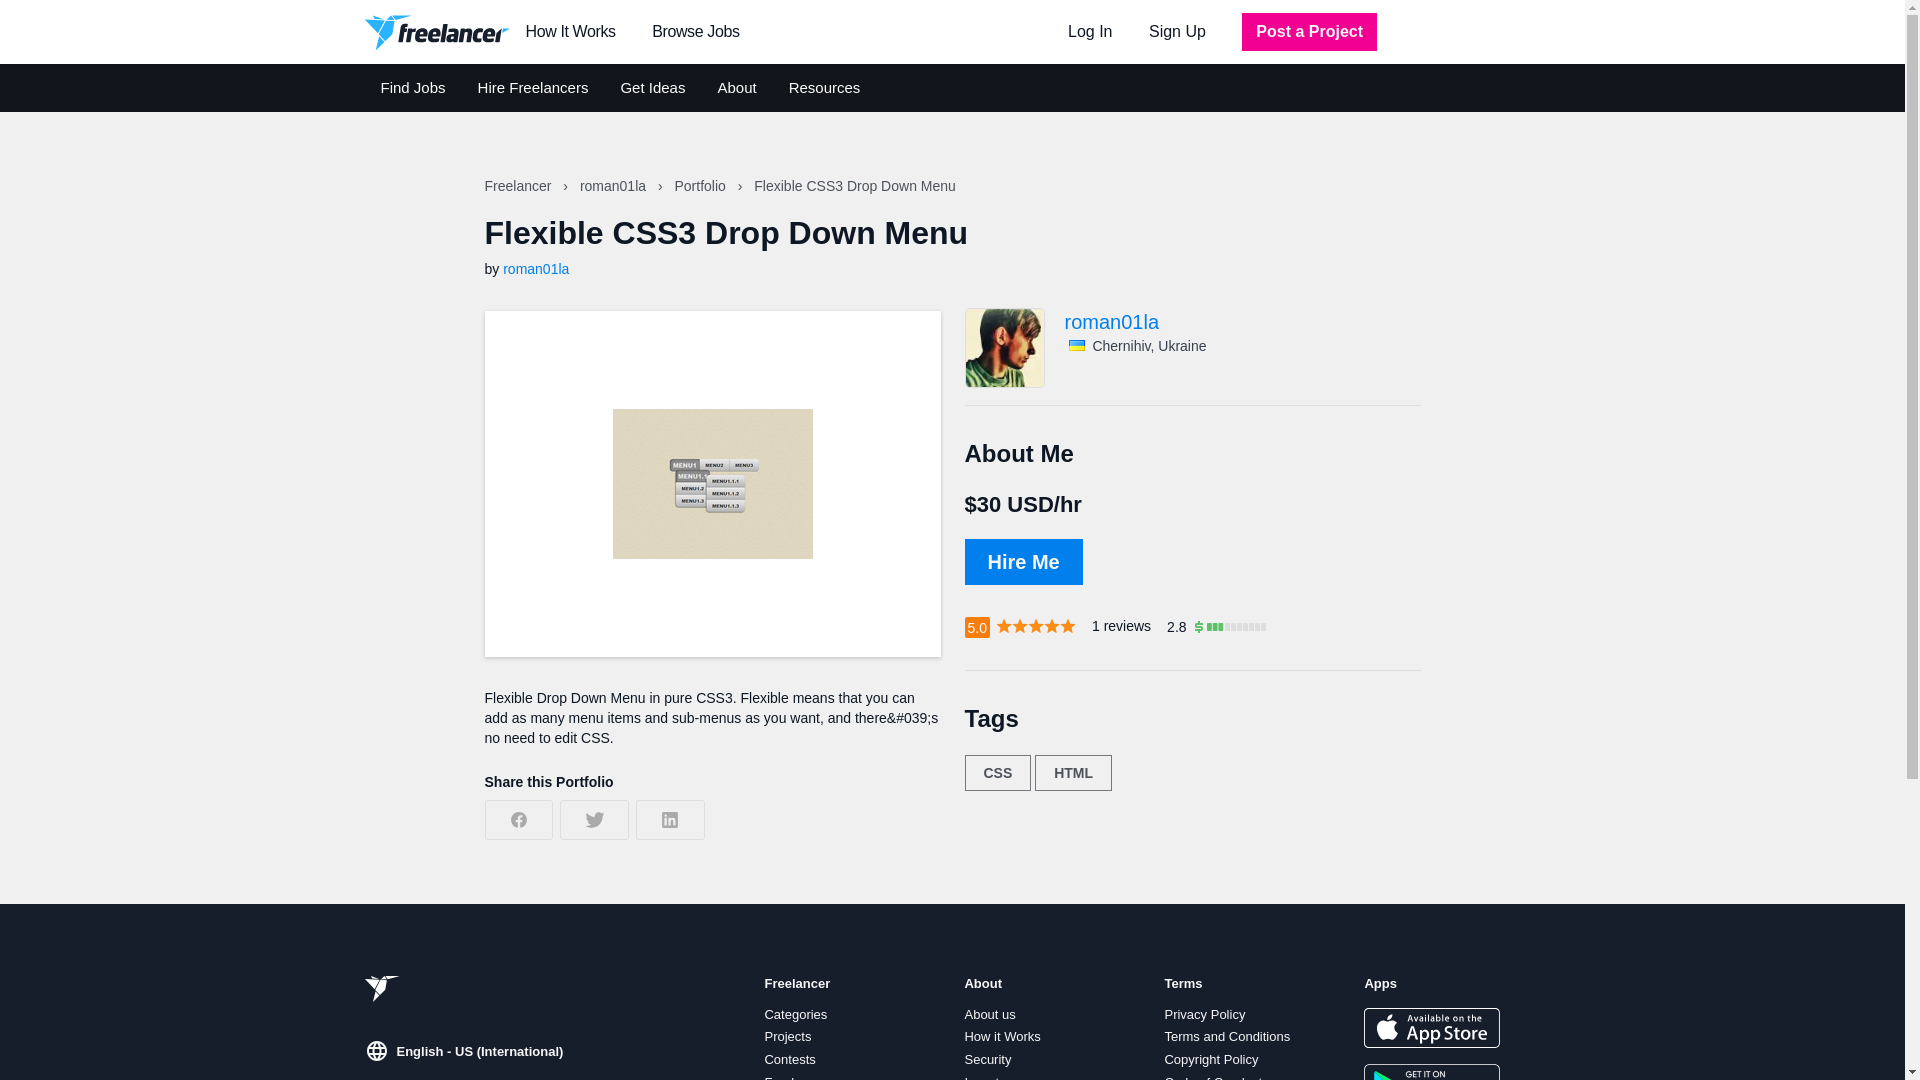  What do you see at coordinates (571, 32) in the screenshot?
I see `How It Works` at bounding box center [571, 32].